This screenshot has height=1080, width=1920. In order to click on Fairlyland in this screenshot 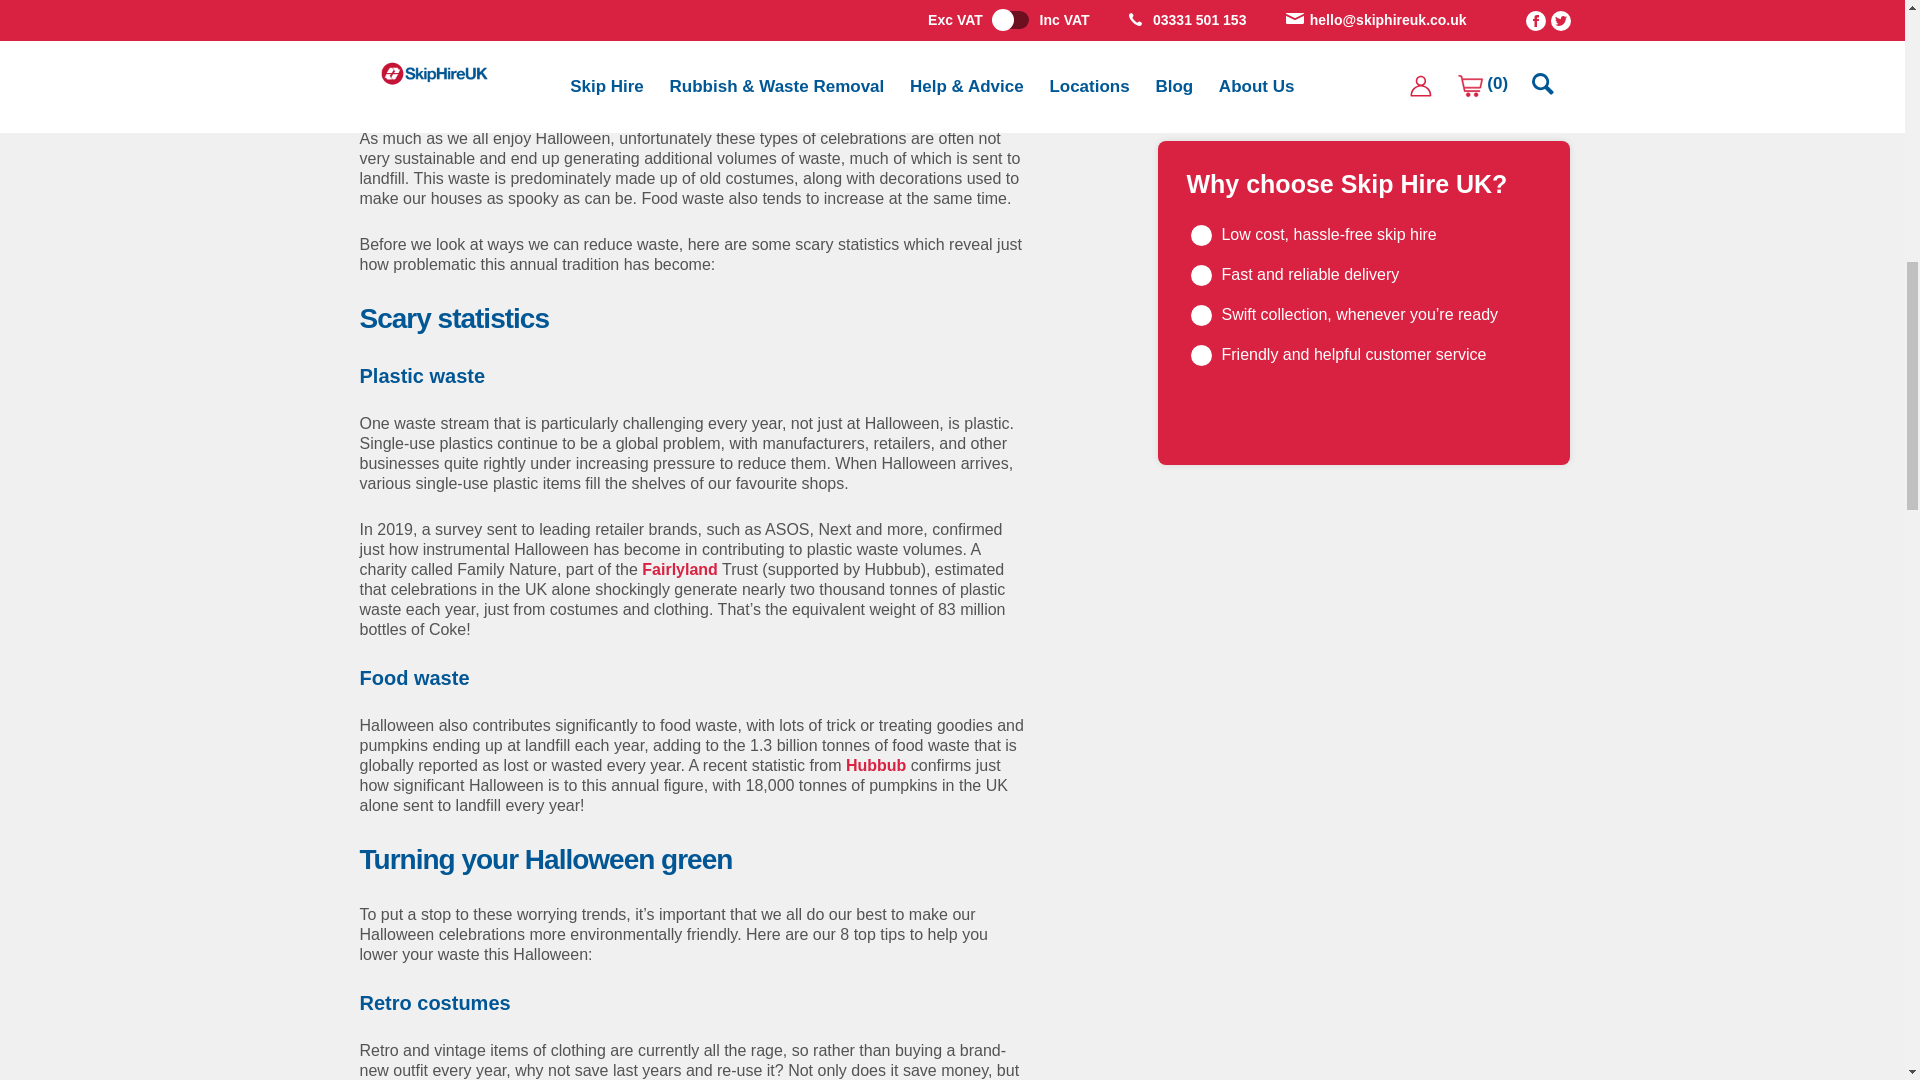, I will do `click(680, 568)`.